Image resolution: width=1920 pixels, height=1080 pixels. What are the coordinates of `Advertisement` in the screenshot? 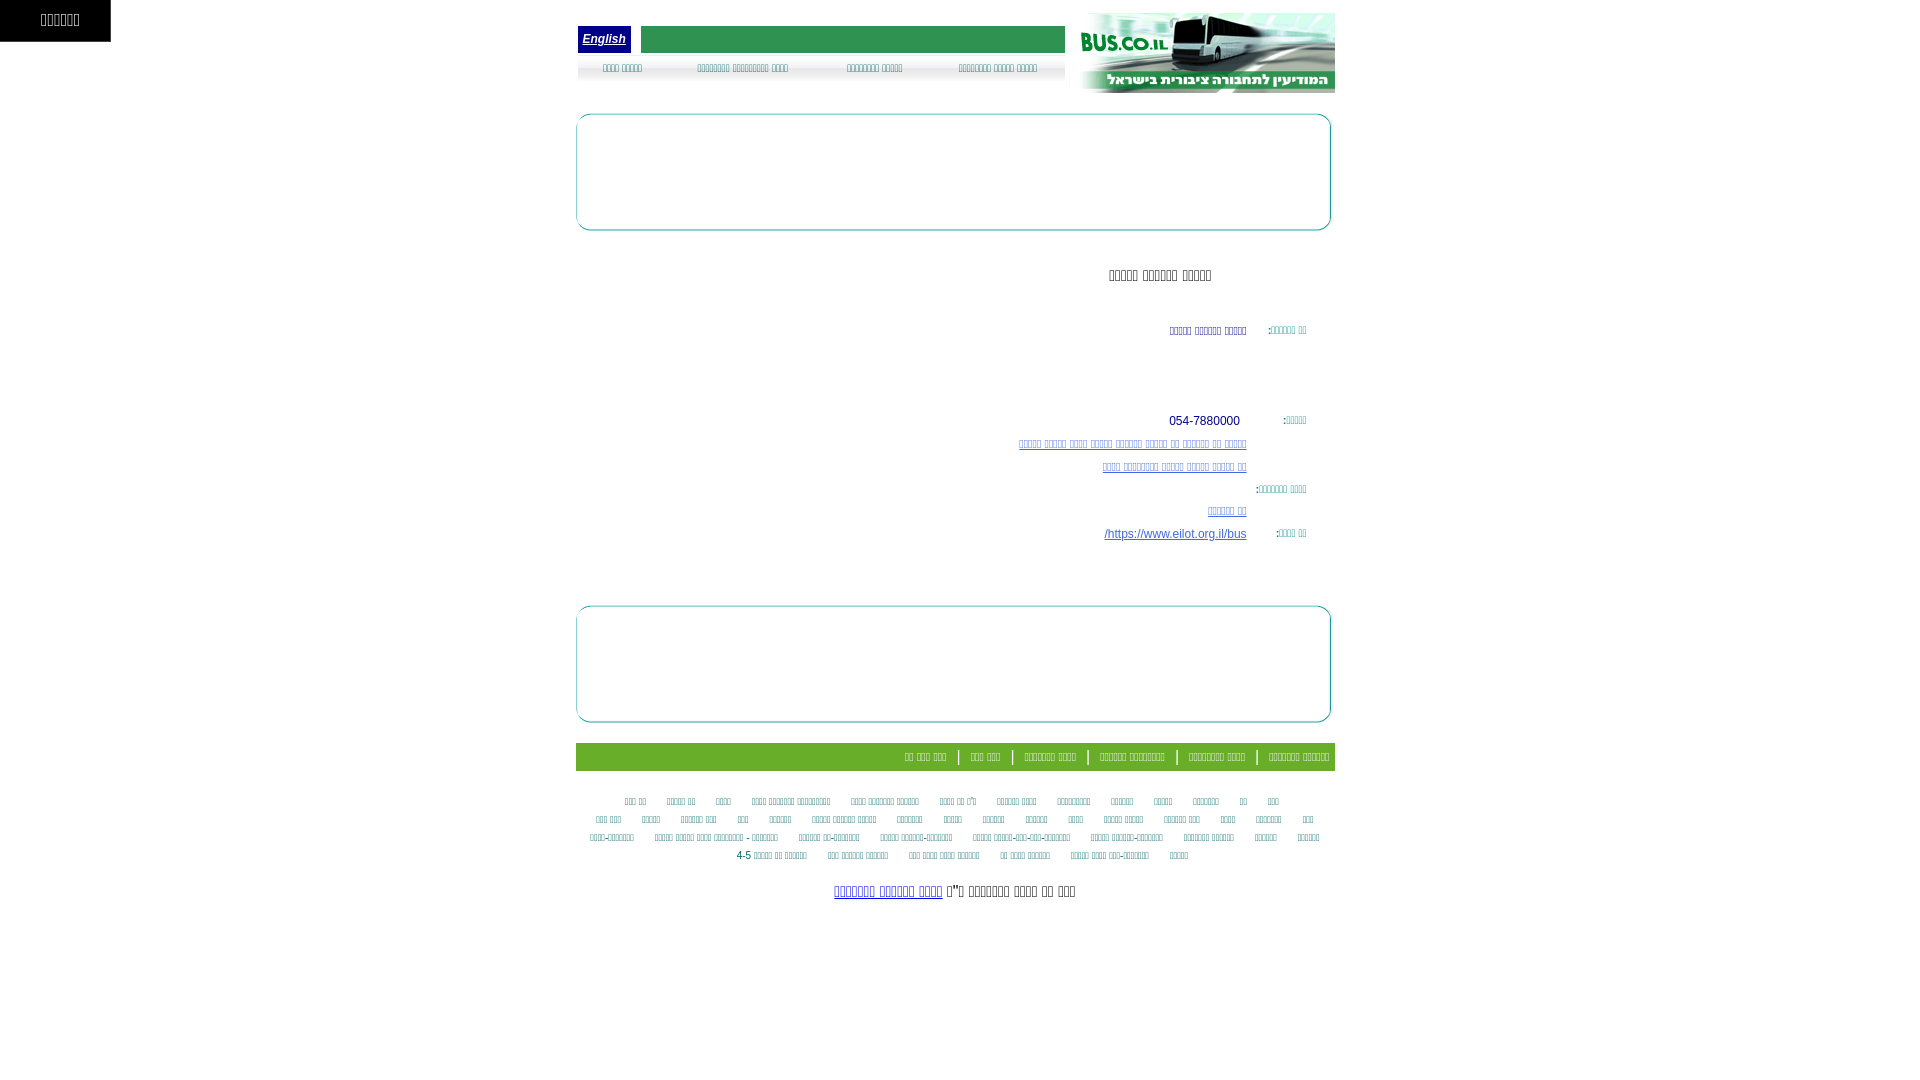 It's located at (954, 172).